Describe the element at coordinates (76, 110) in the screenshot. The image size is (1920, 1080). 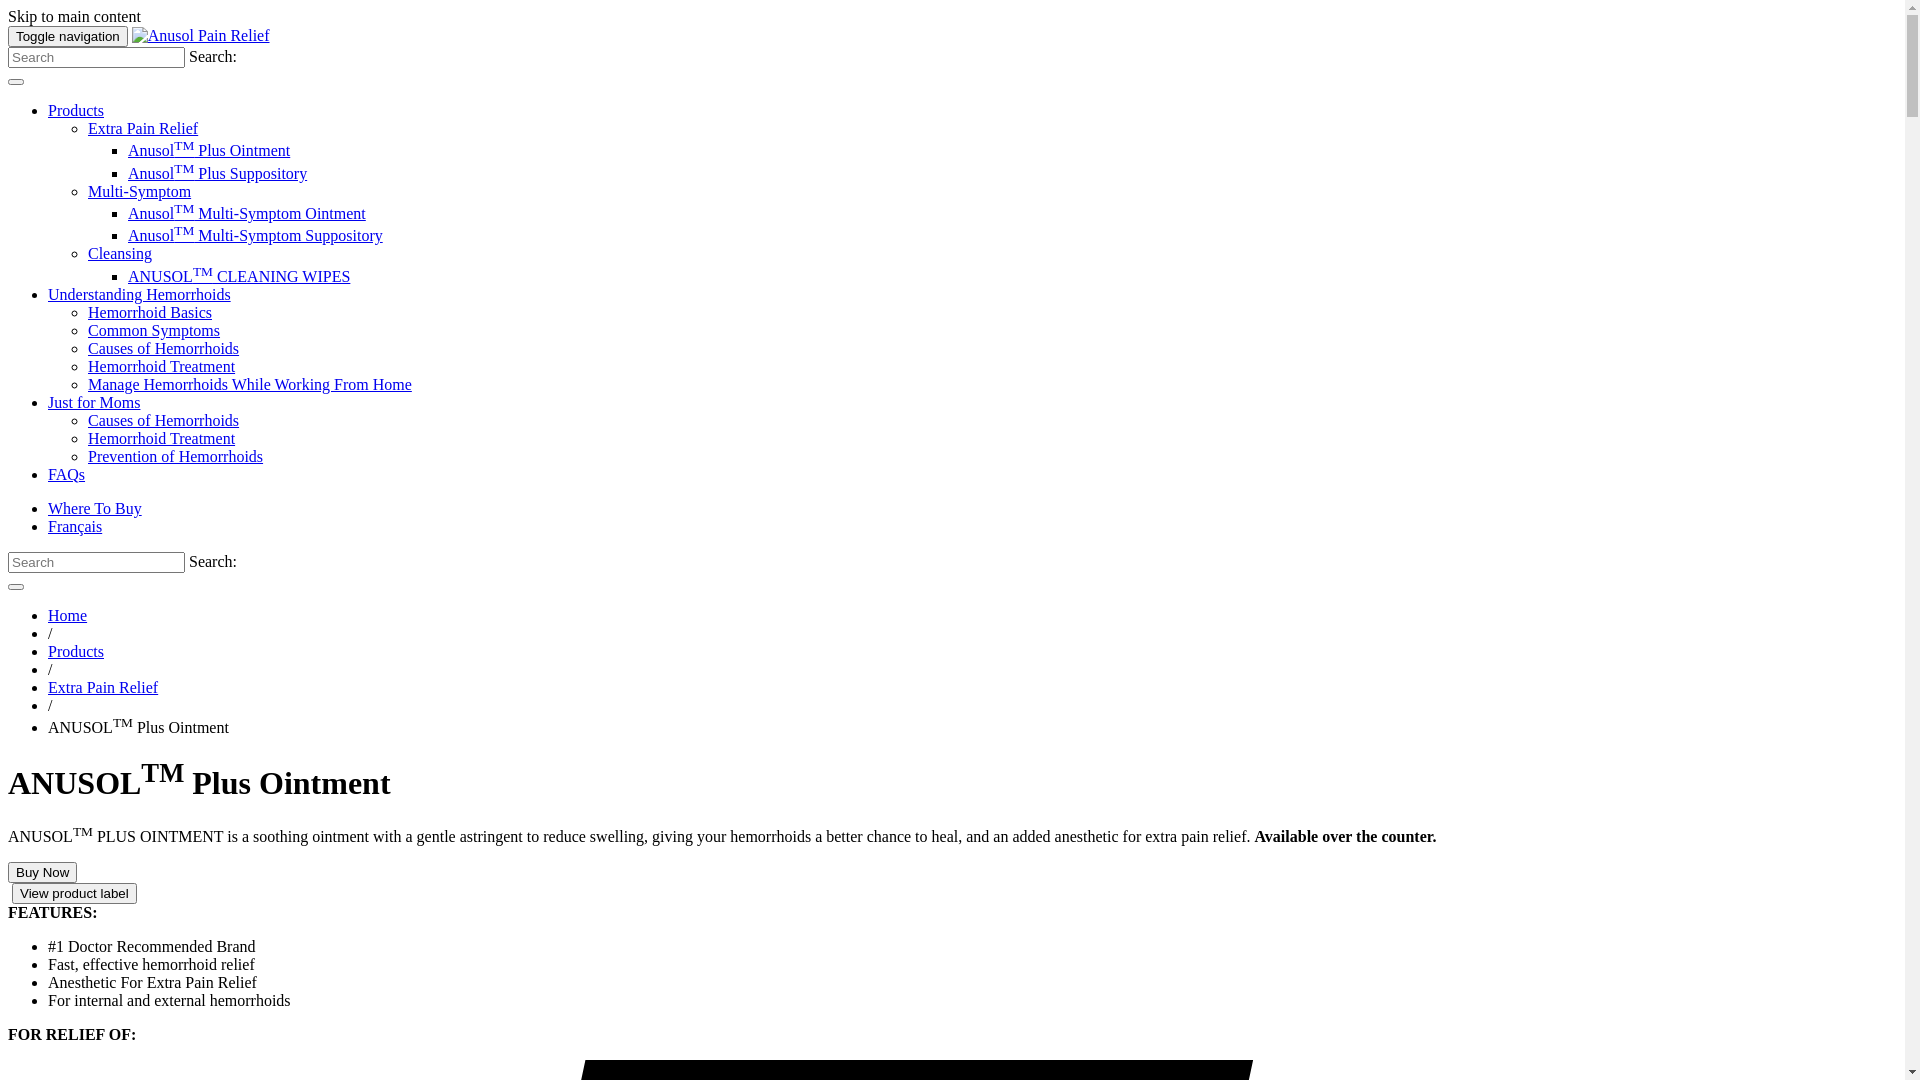
I see `Products` at that location.